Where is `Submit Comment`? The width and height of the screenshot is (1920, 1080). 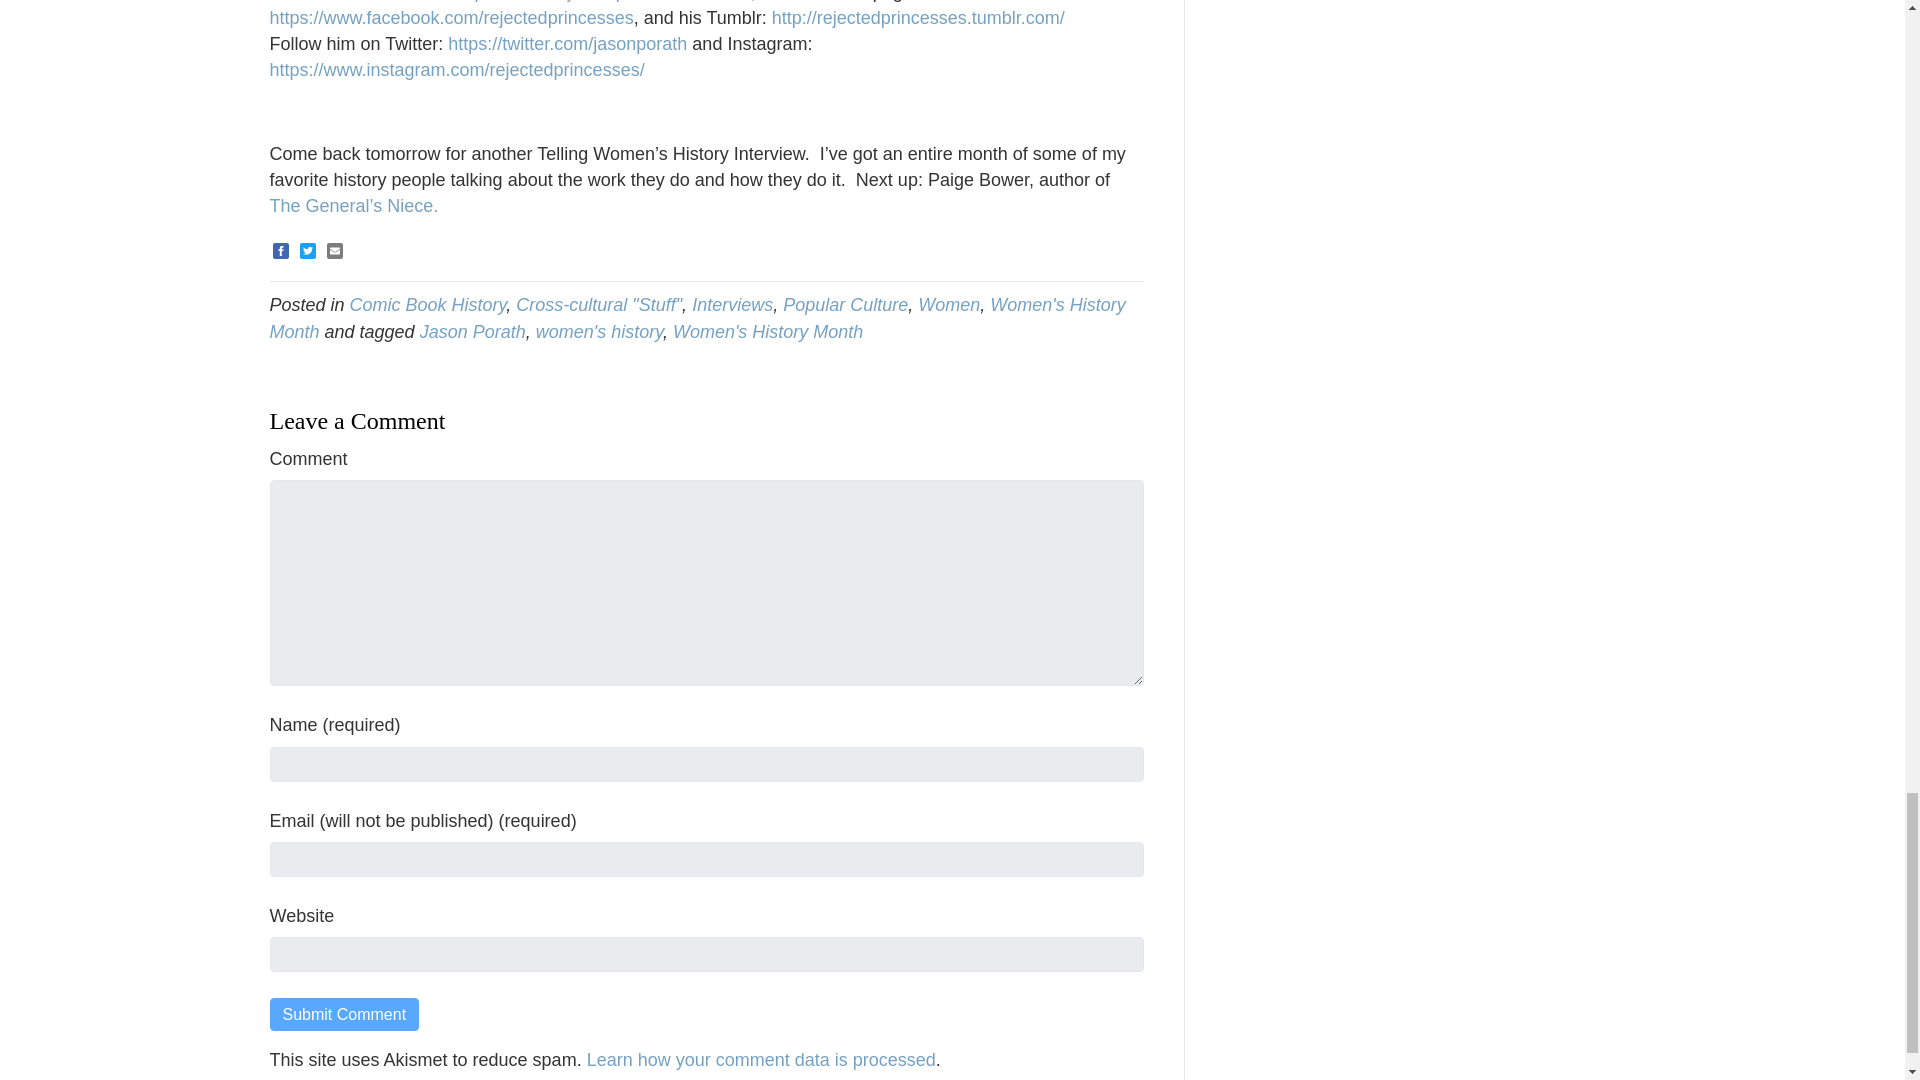
Submit Comment is located at coordinates (345, 1014).